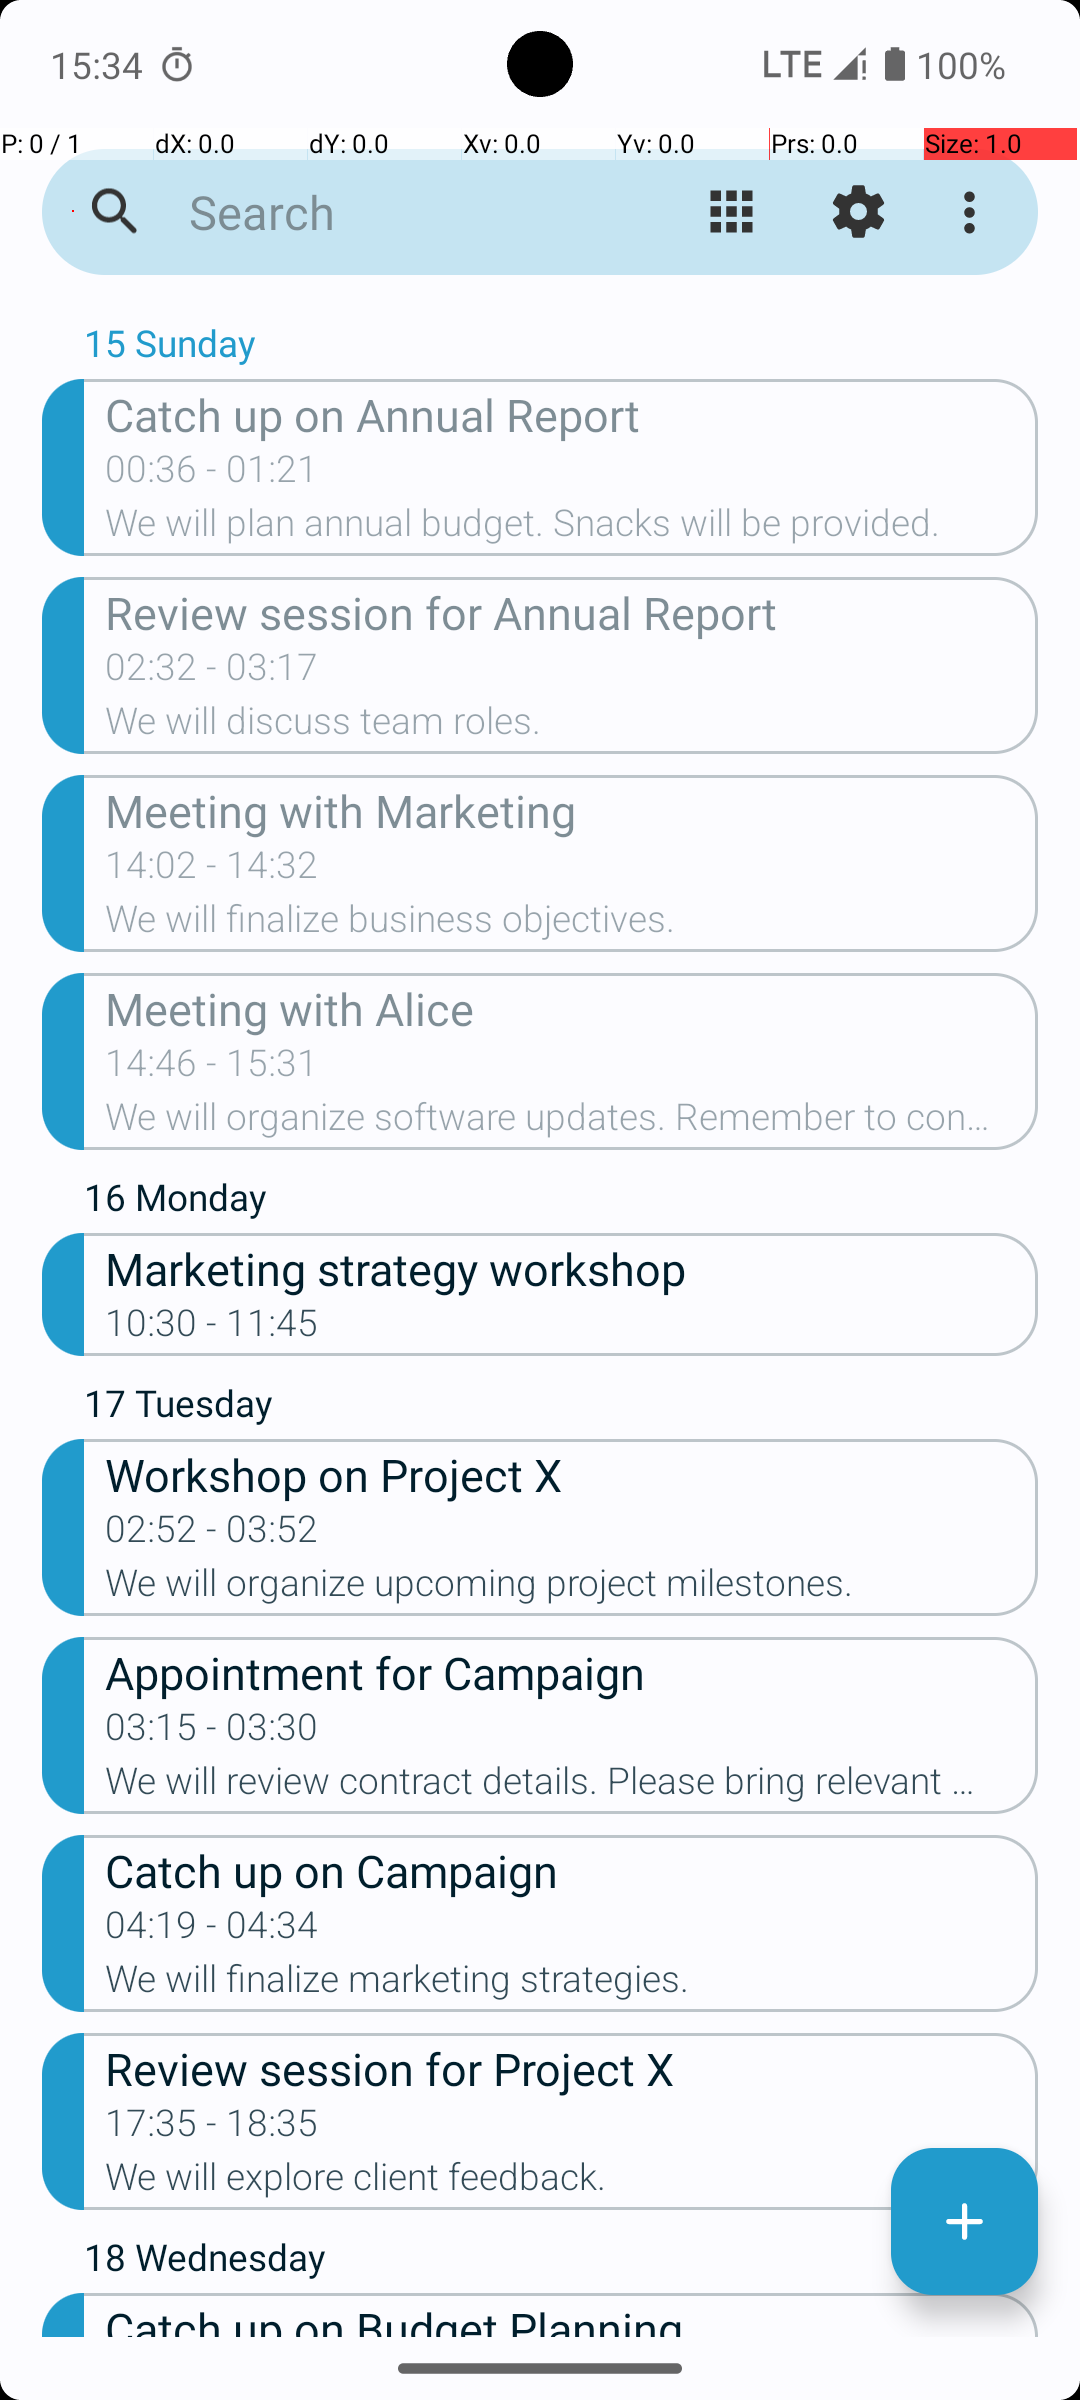 The height and width of the screenshot is (2400, 1080). What do you see at coordinates (572, 727) in the screenshot?
I see `We will discuss team roles.` at bounding box center [572, 727].